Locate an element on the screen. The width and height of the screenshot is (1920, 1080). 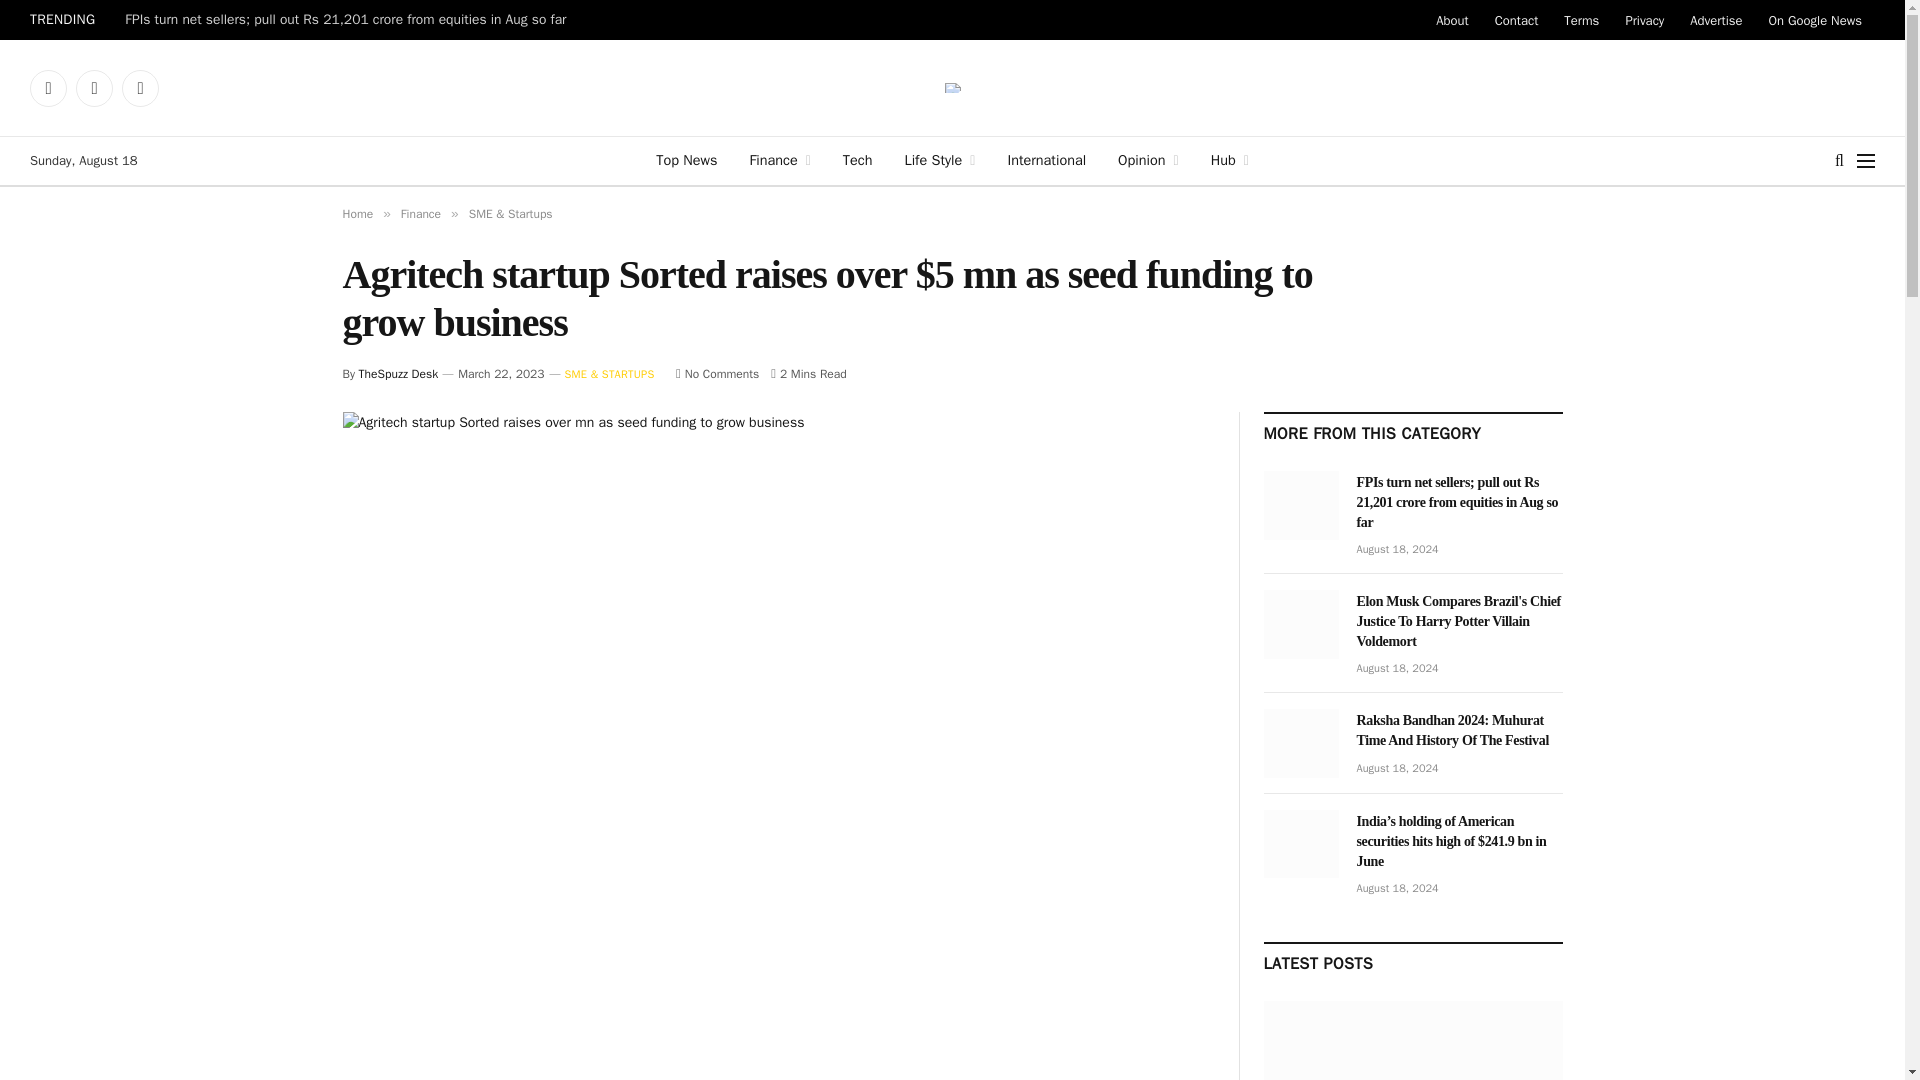
Pinterest is located at coordinates (140, 88).